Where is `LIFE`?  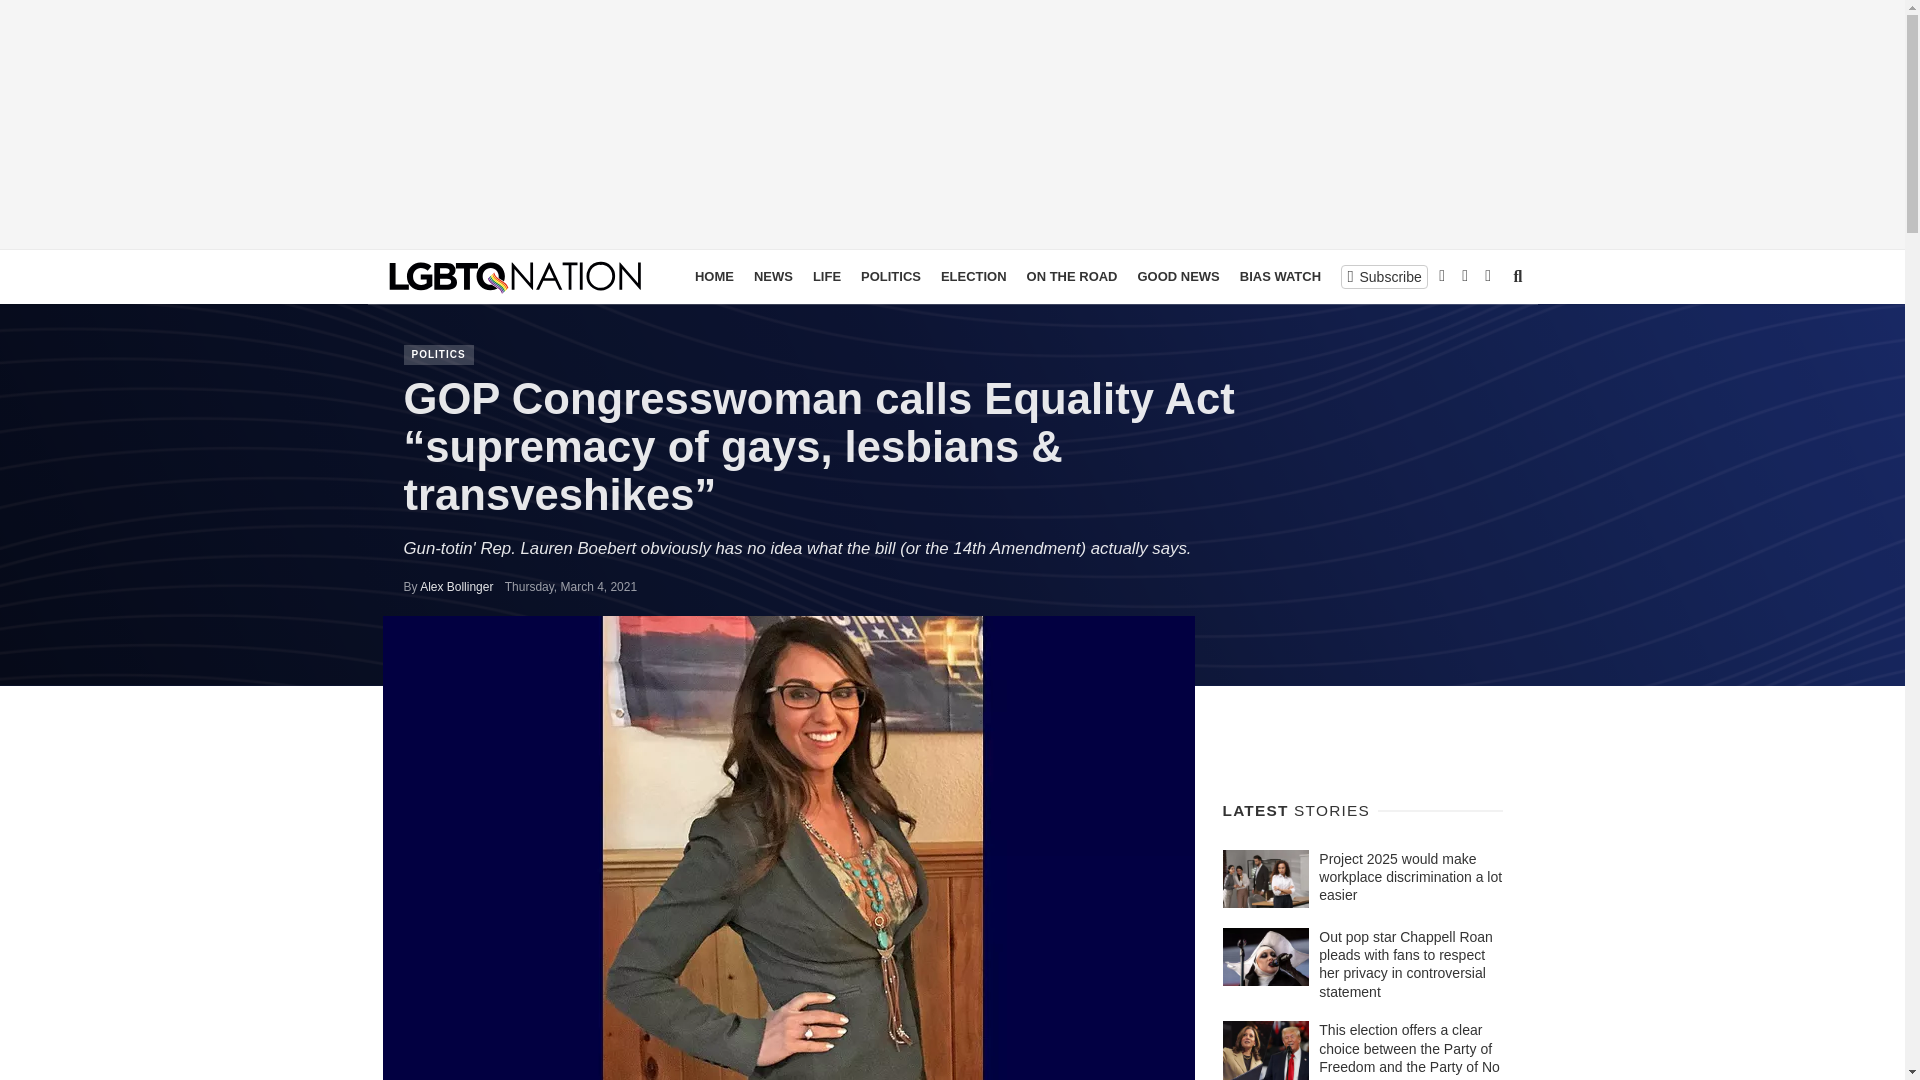
LIFE is located at coordinates (826, 276).